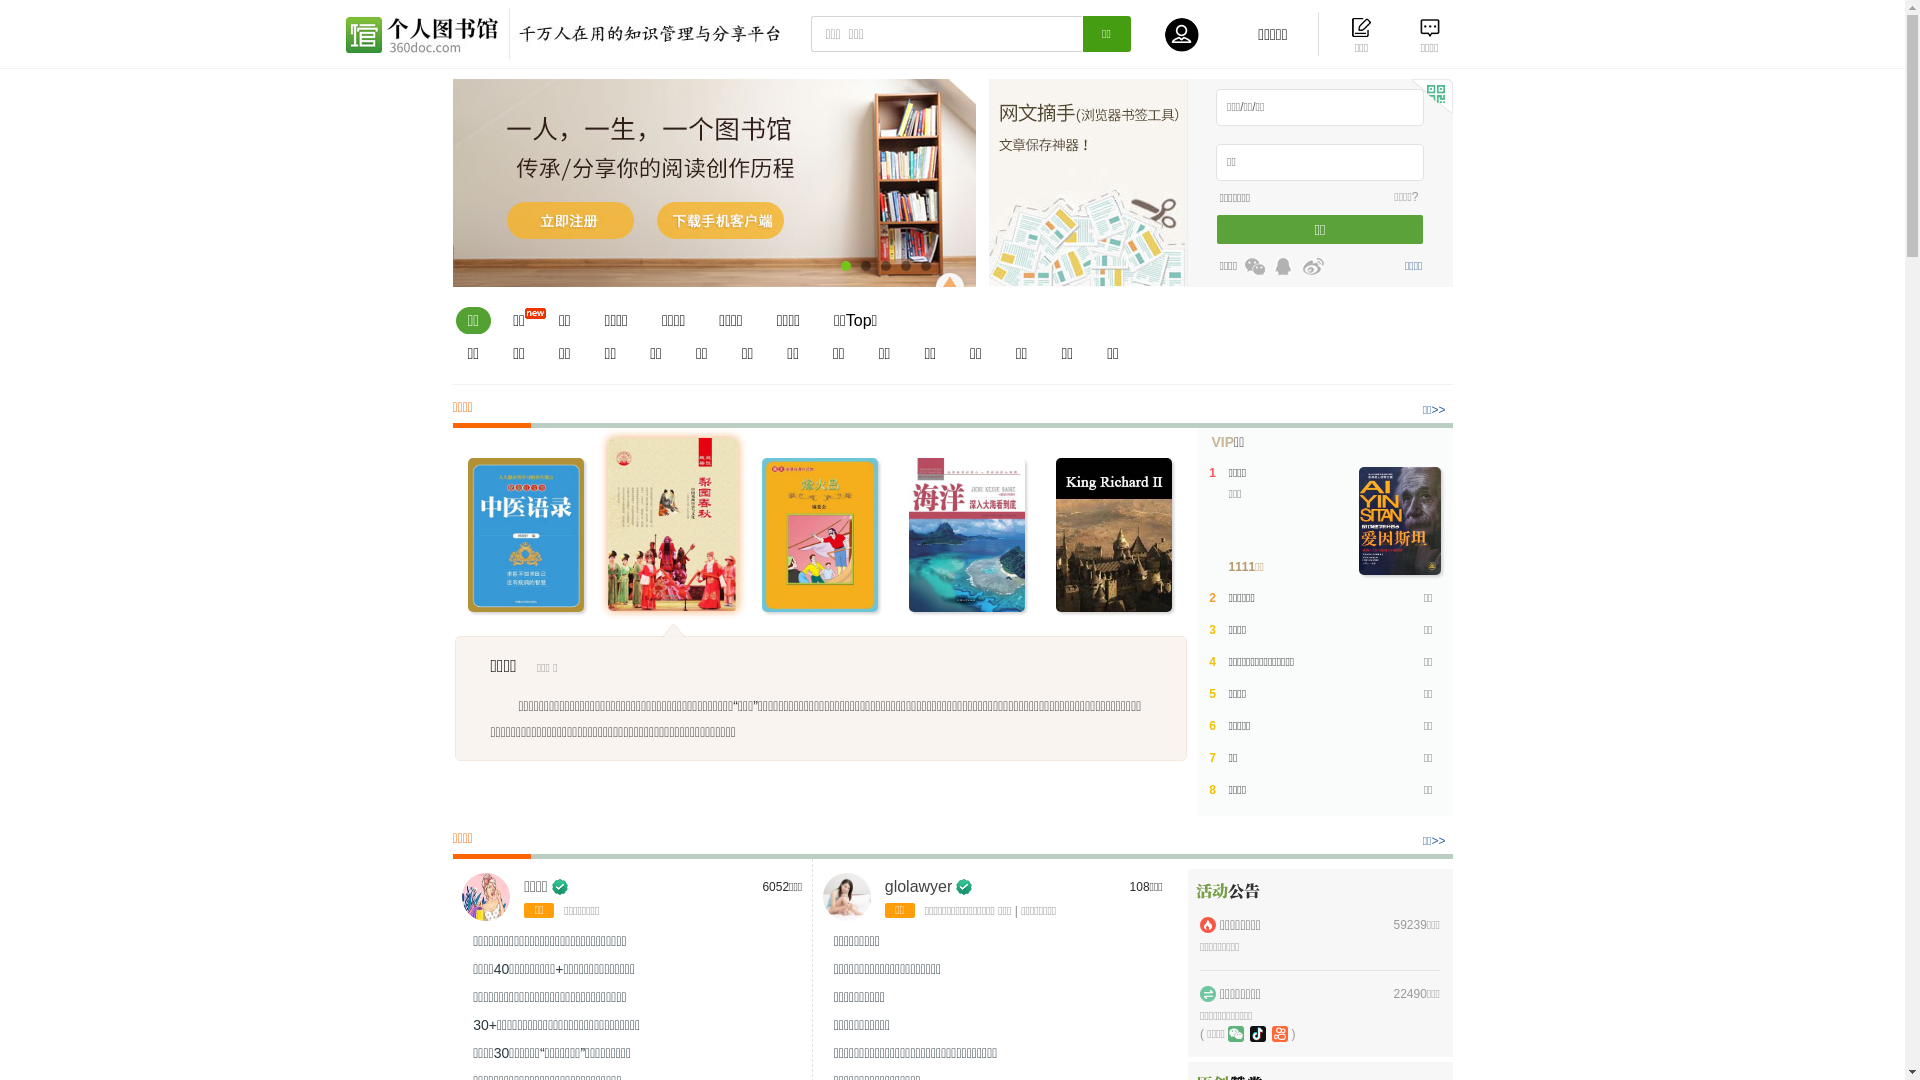  I want to click on glolawyer, so click(919, 886).